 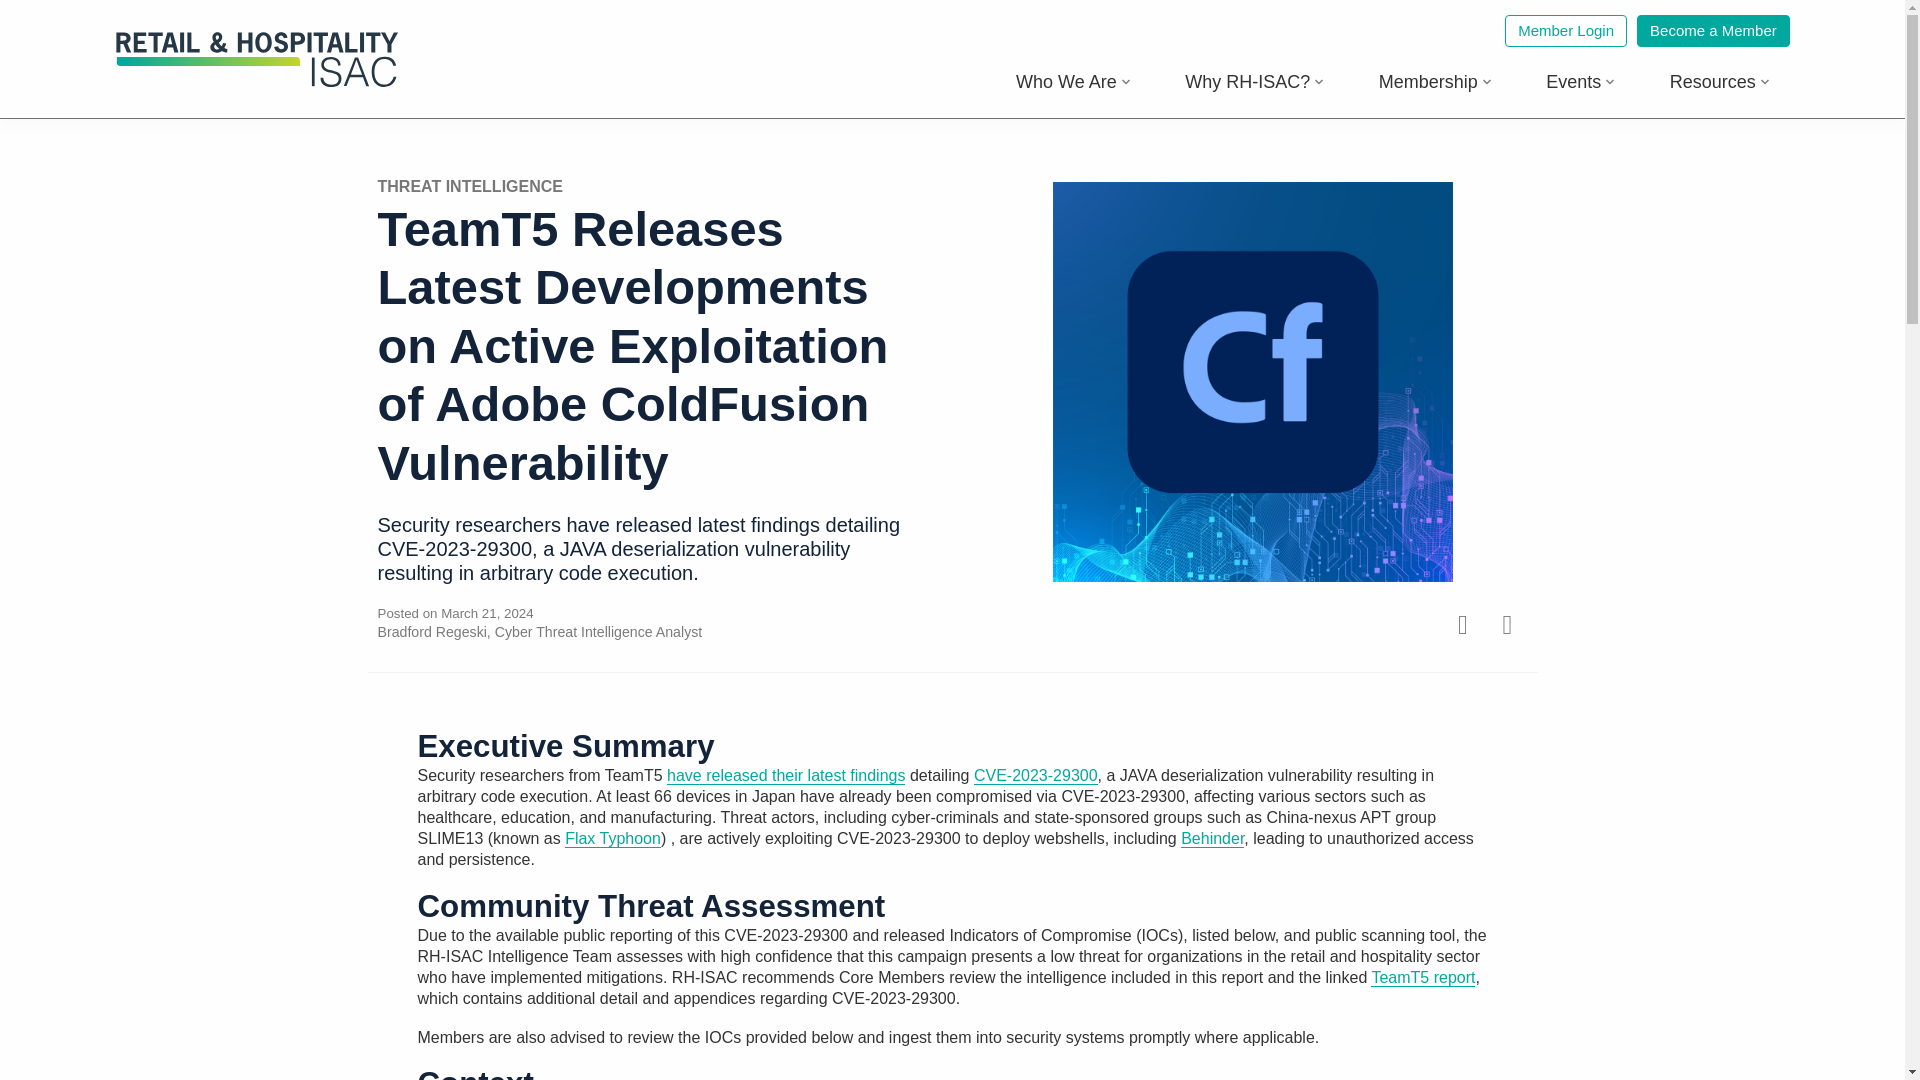 What do you see at coordinates (1719, 82) in the screenshot?
I see `Resources` at bounding box center [1719, 82].